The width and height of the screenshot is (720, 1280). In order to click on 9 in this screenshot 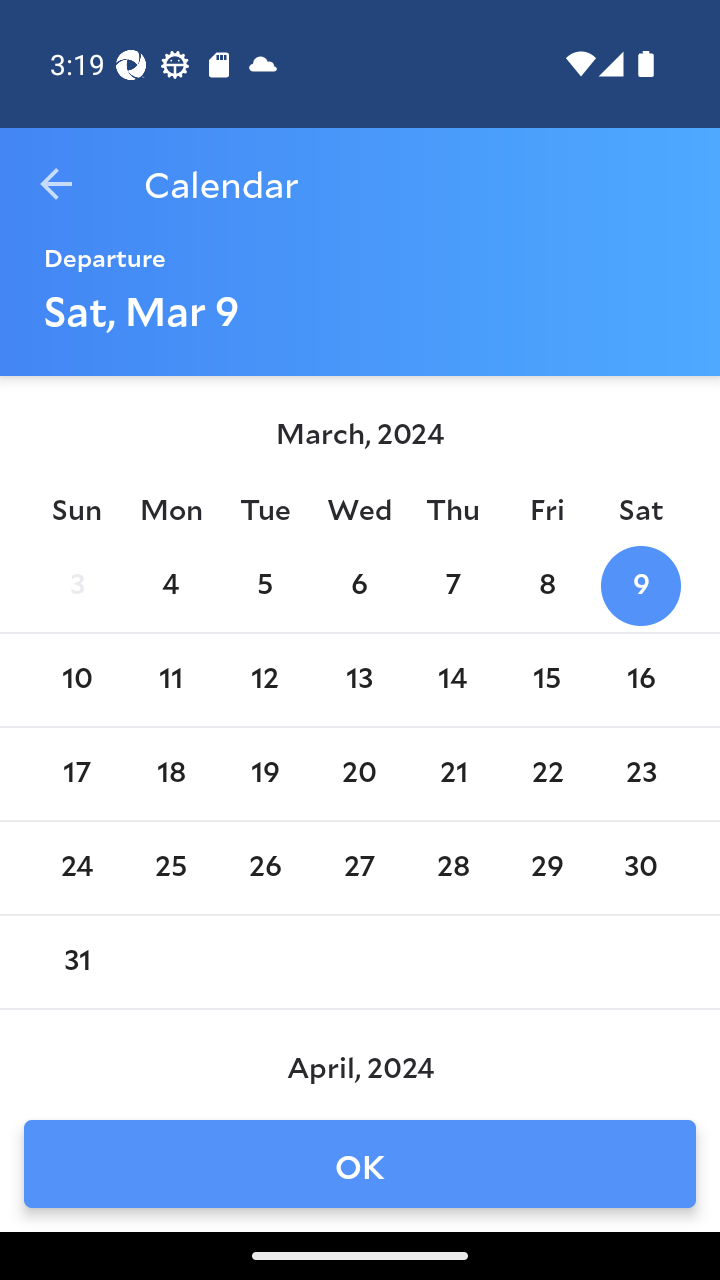, I will do `click(641, 586)`.